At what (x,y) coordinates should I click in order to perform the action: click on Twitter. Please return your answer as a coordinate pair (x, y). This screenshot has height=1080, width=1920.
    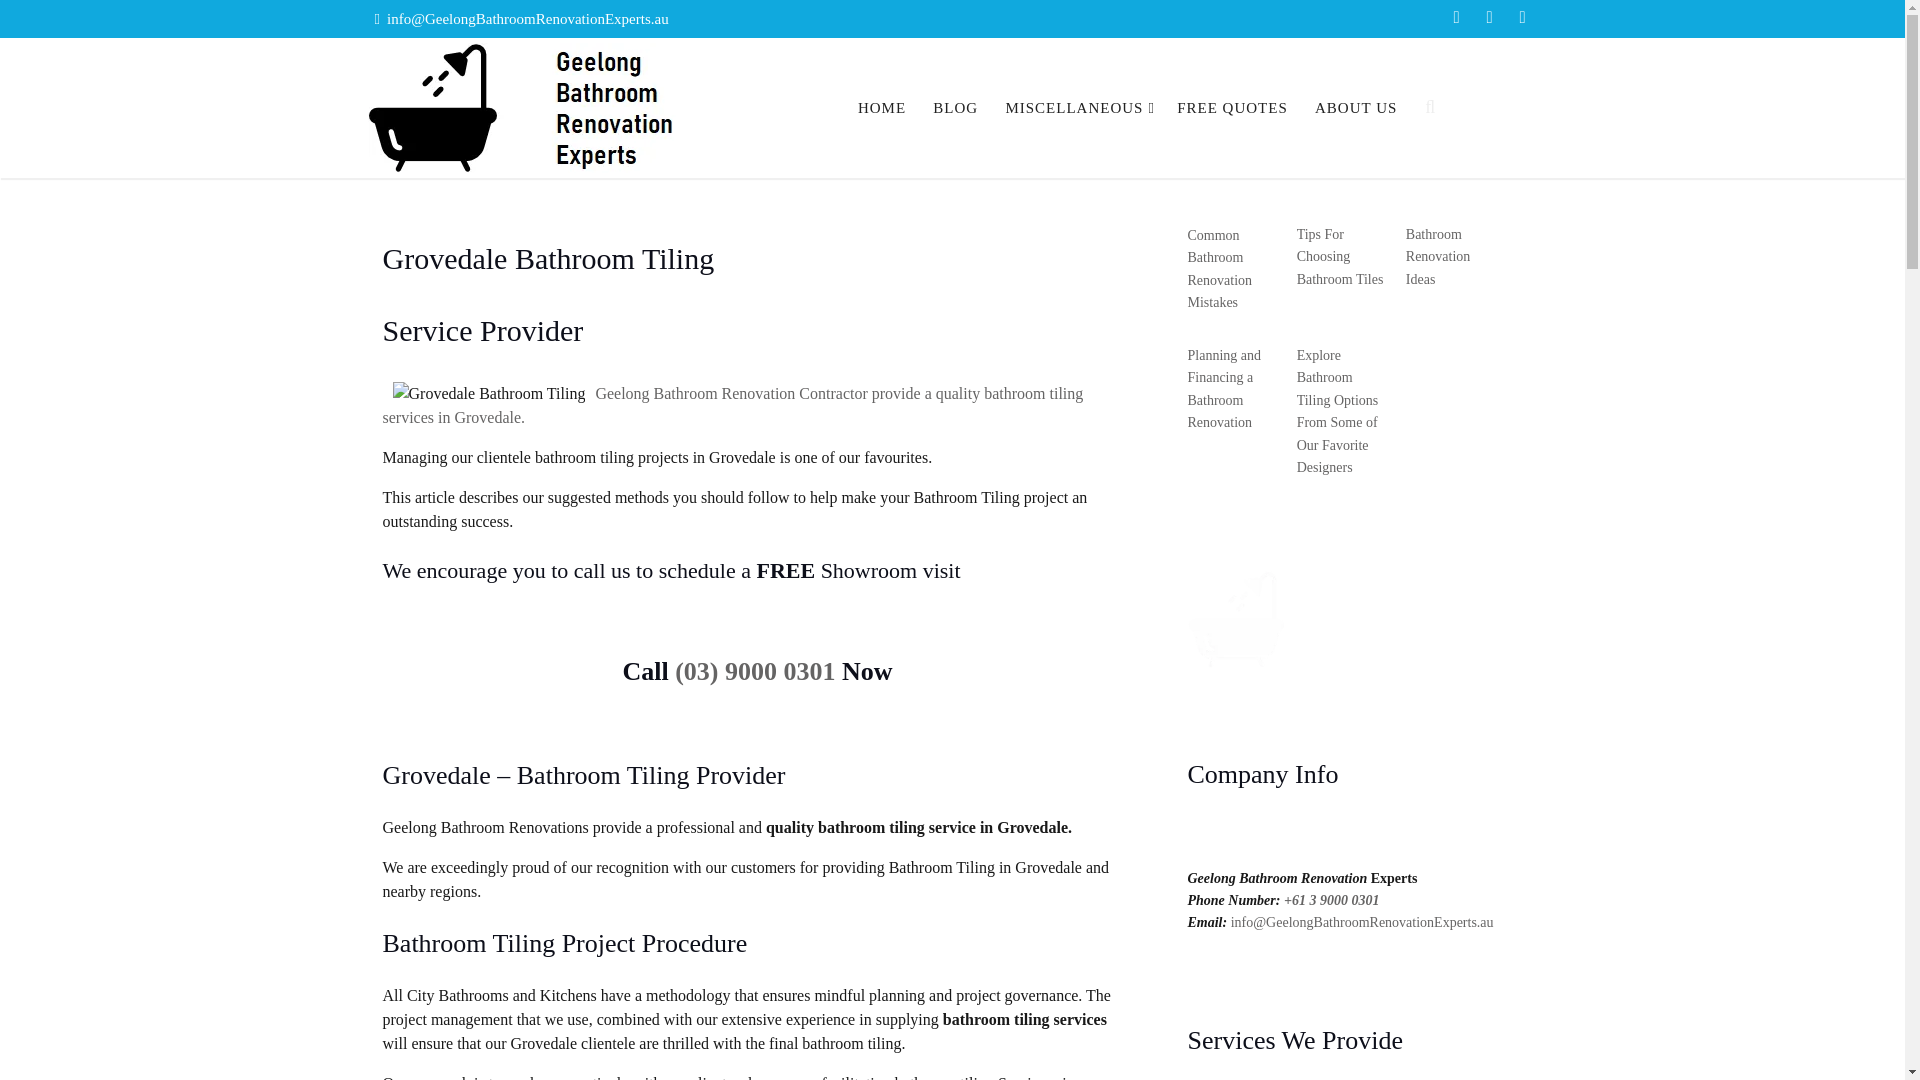
    Looking at the image, I should click on (1488, 19).